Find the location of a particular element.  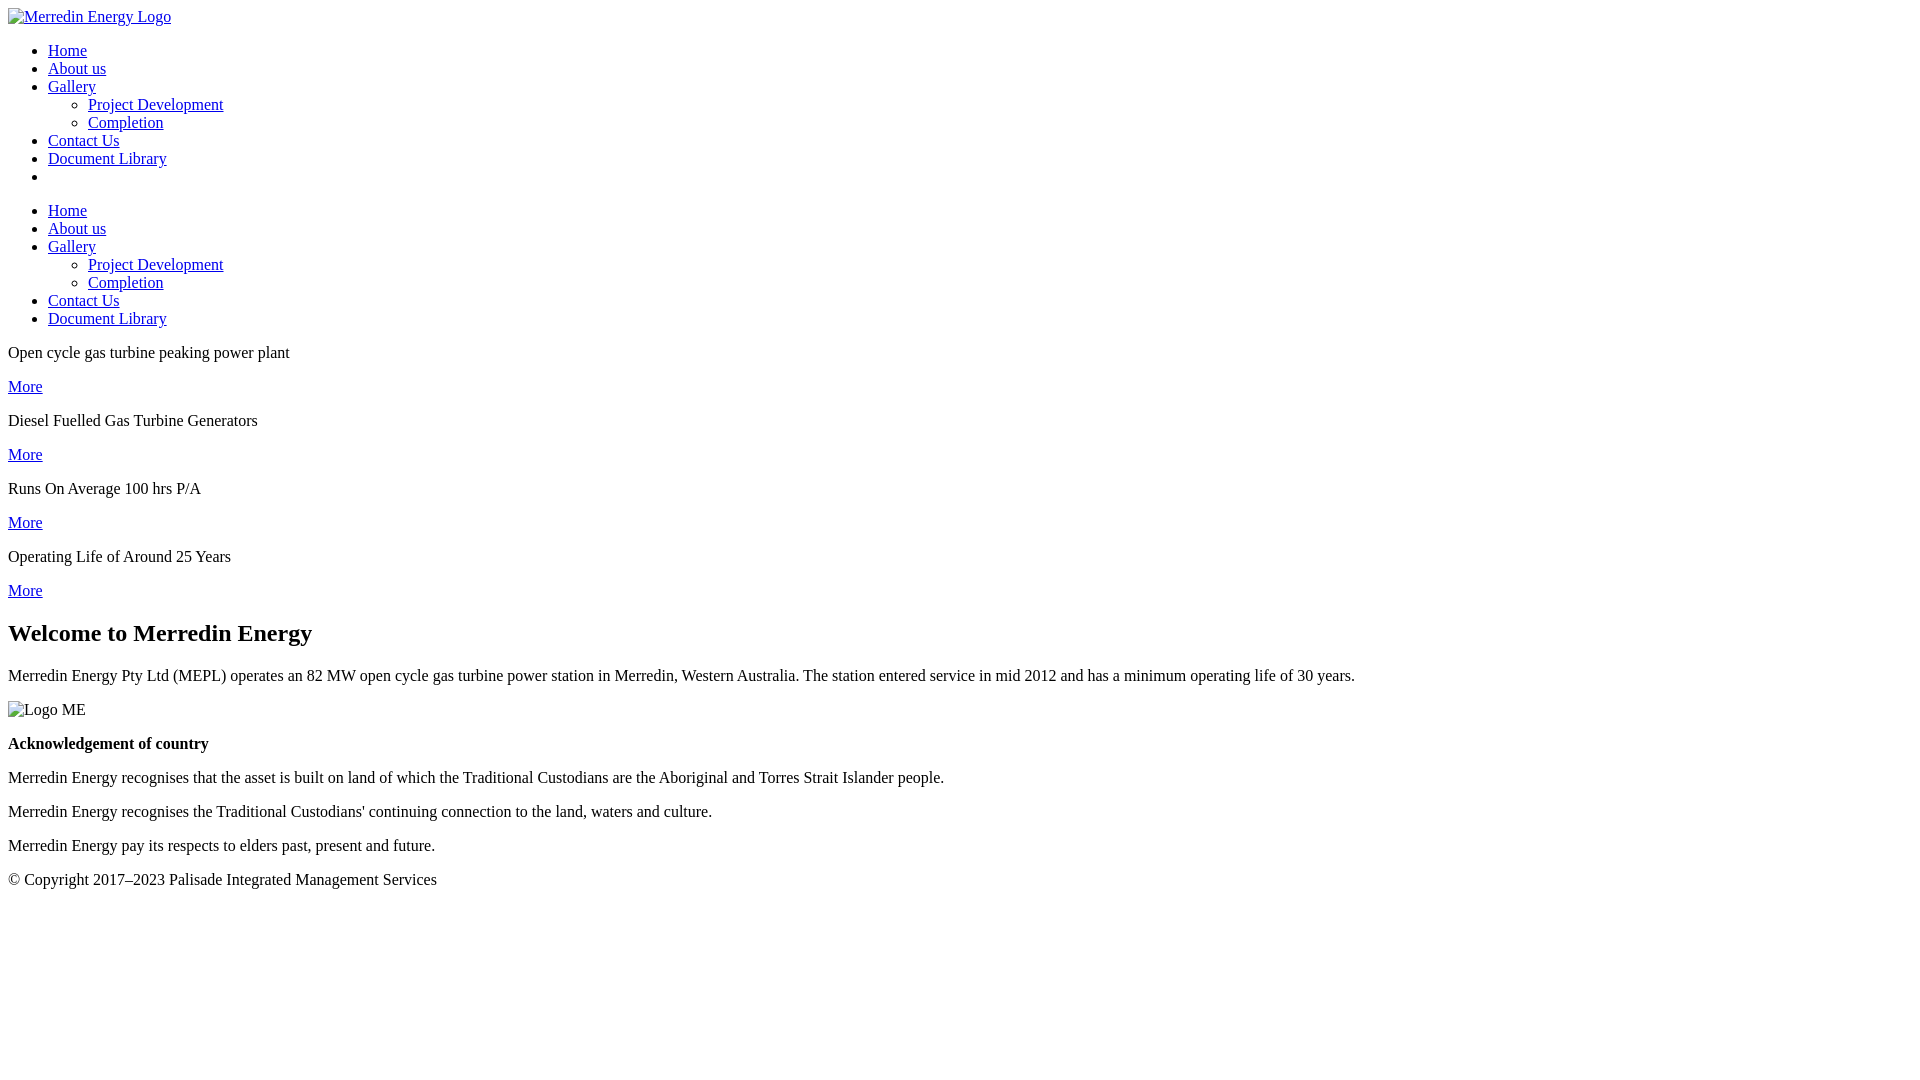

More is located at coordinates (26, 590).